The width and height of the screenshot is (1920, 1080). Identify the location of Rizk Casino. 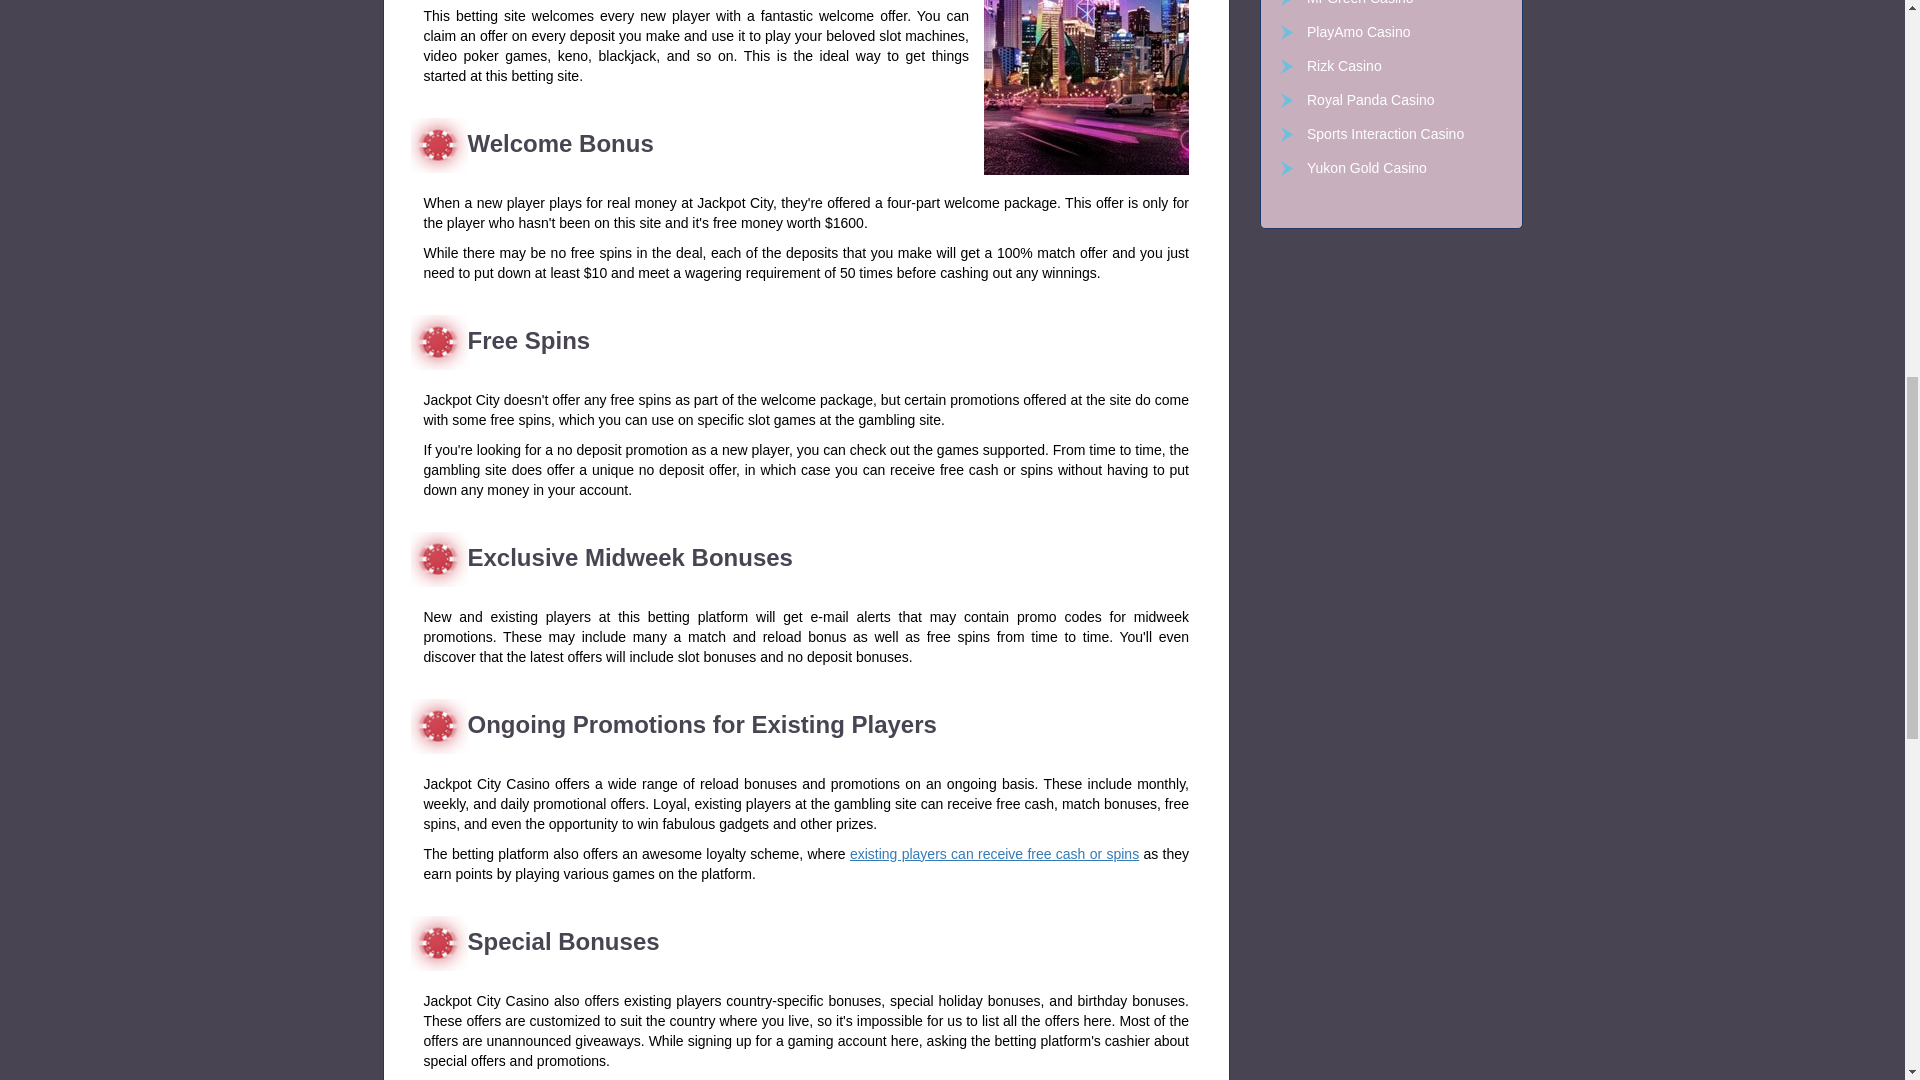
(1390, 66).